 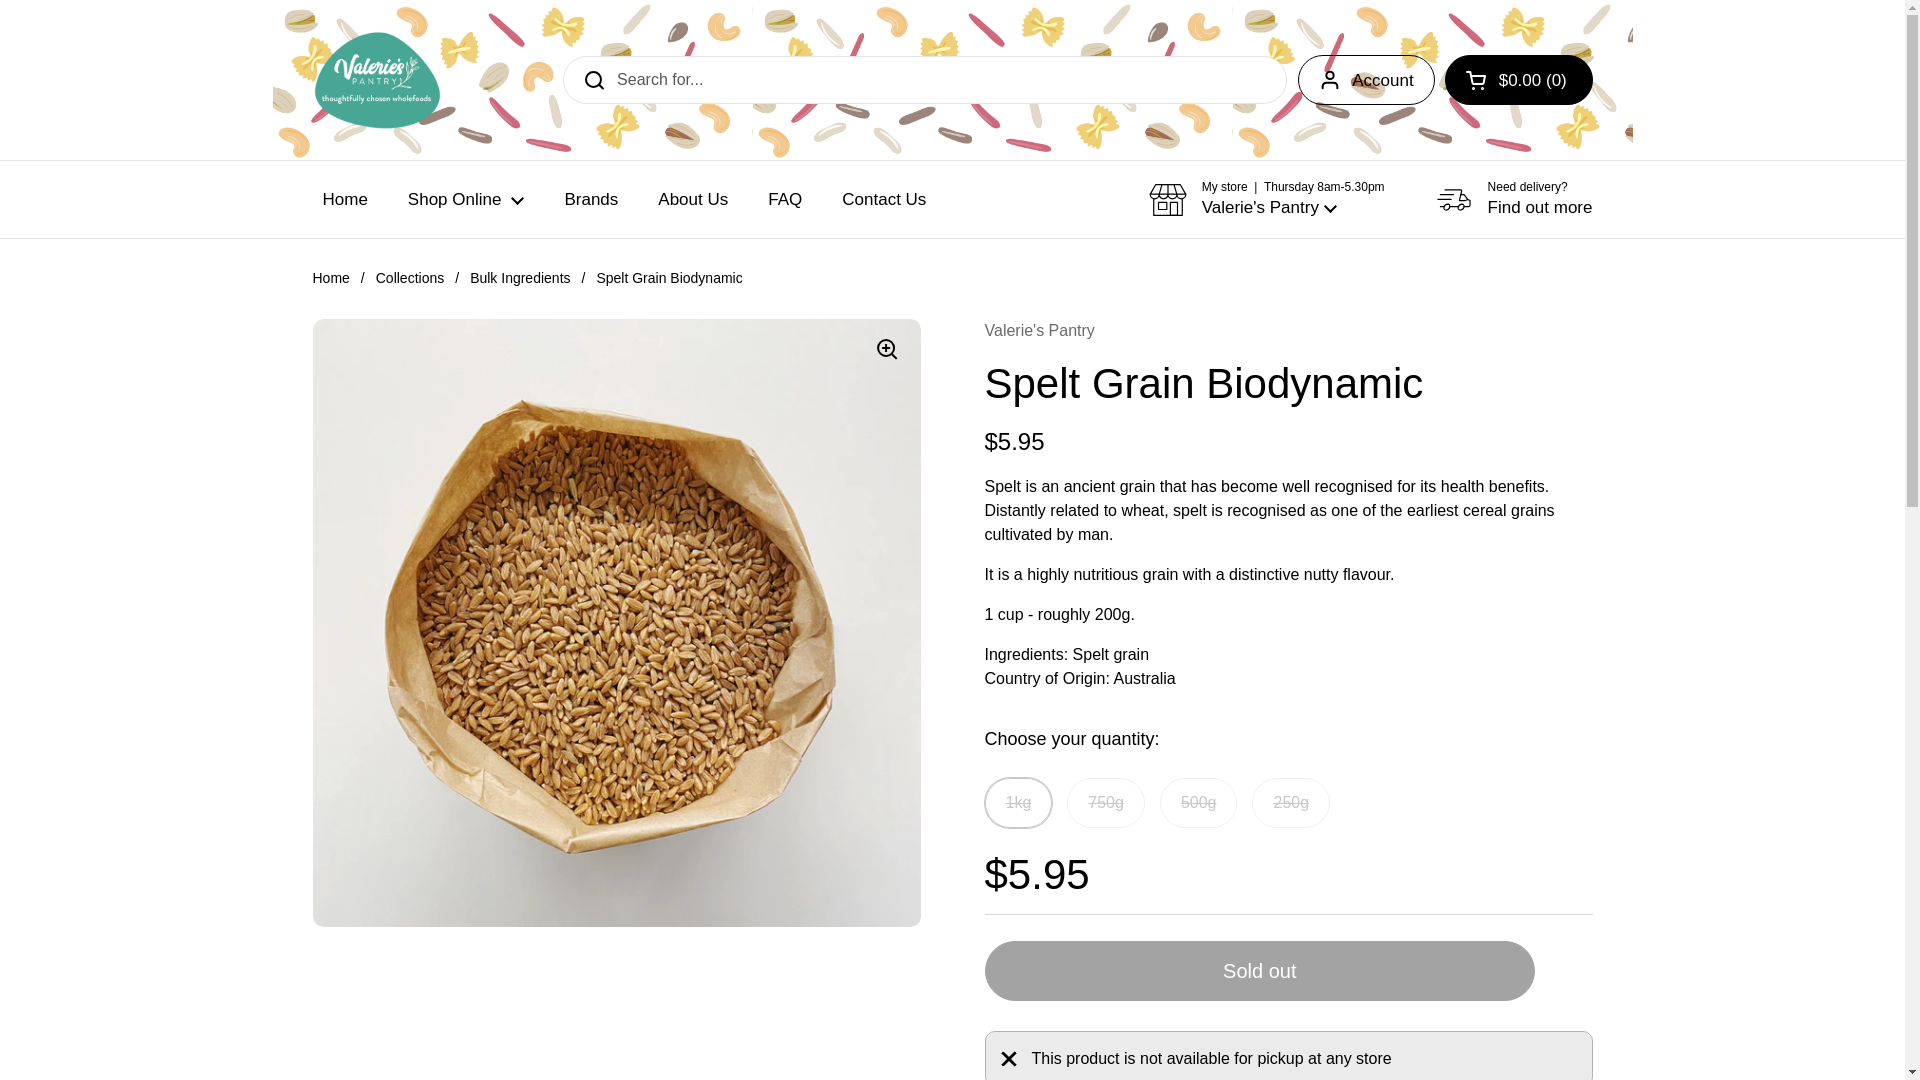 What do you see at coordinates (376, 80) in the screenshot?
I see `Valerie's Pantry` at bounding box center [376, 80].